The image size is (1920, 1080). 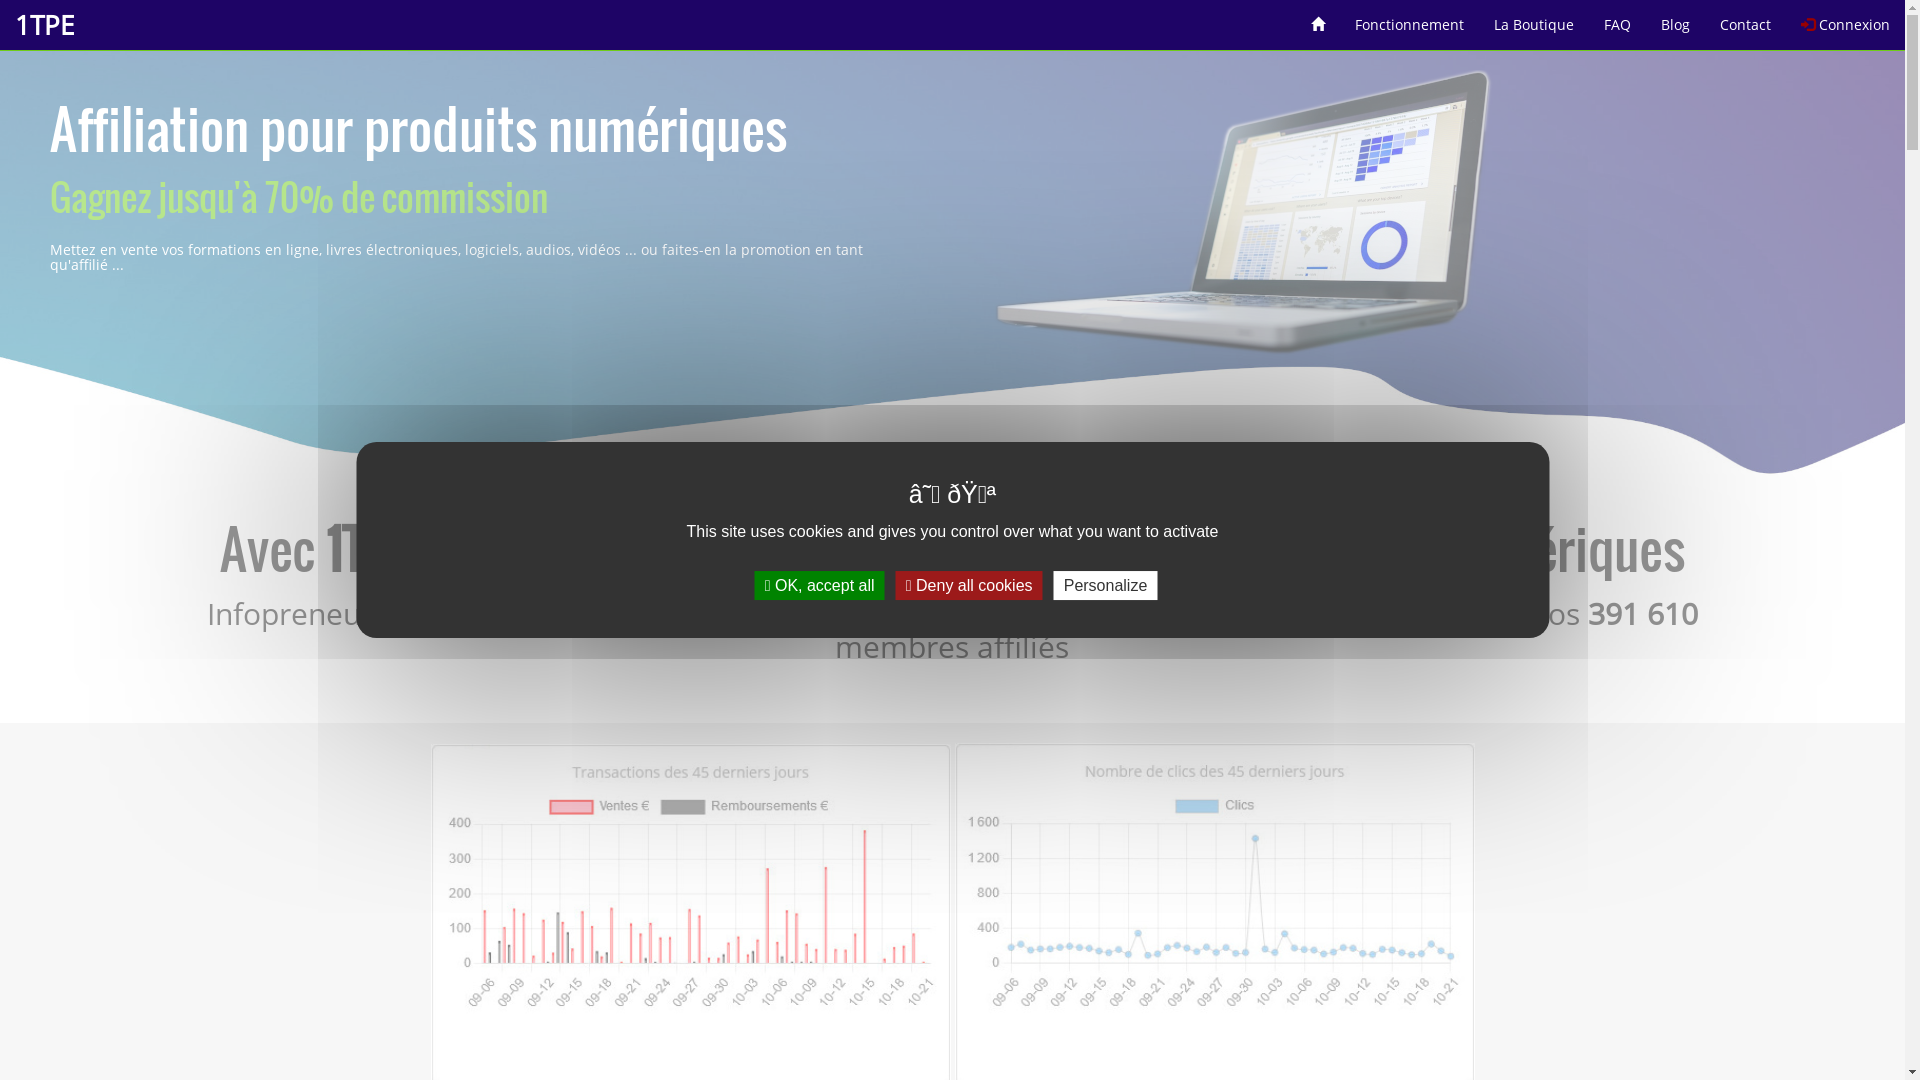 What do you see at coordinates (1534, 18) in the screenshot?
I see `La Boutique` at bounding box center [1534, 18].